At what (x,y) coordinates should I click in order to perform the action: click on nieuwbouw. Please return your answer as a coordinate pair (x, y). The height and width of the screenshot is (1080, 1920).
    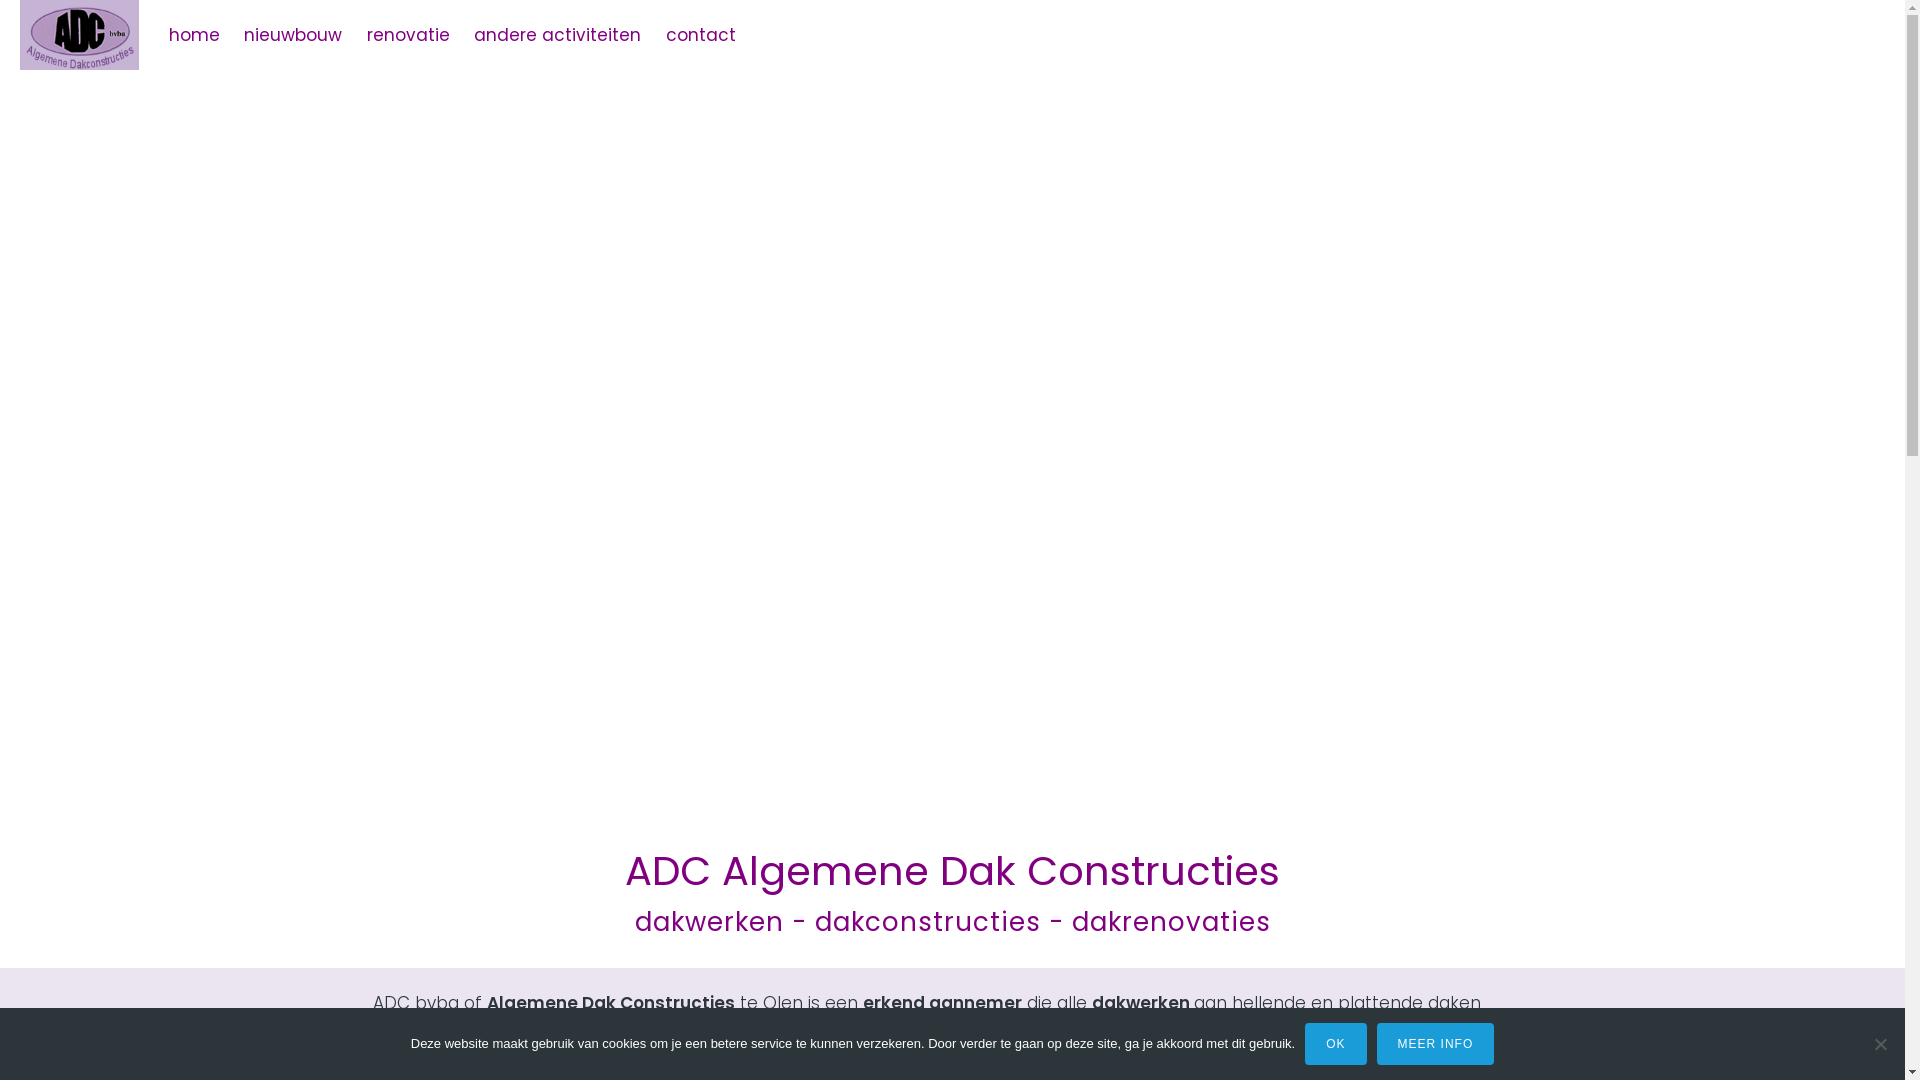
    Looking at the image, I should click on (293, 35).